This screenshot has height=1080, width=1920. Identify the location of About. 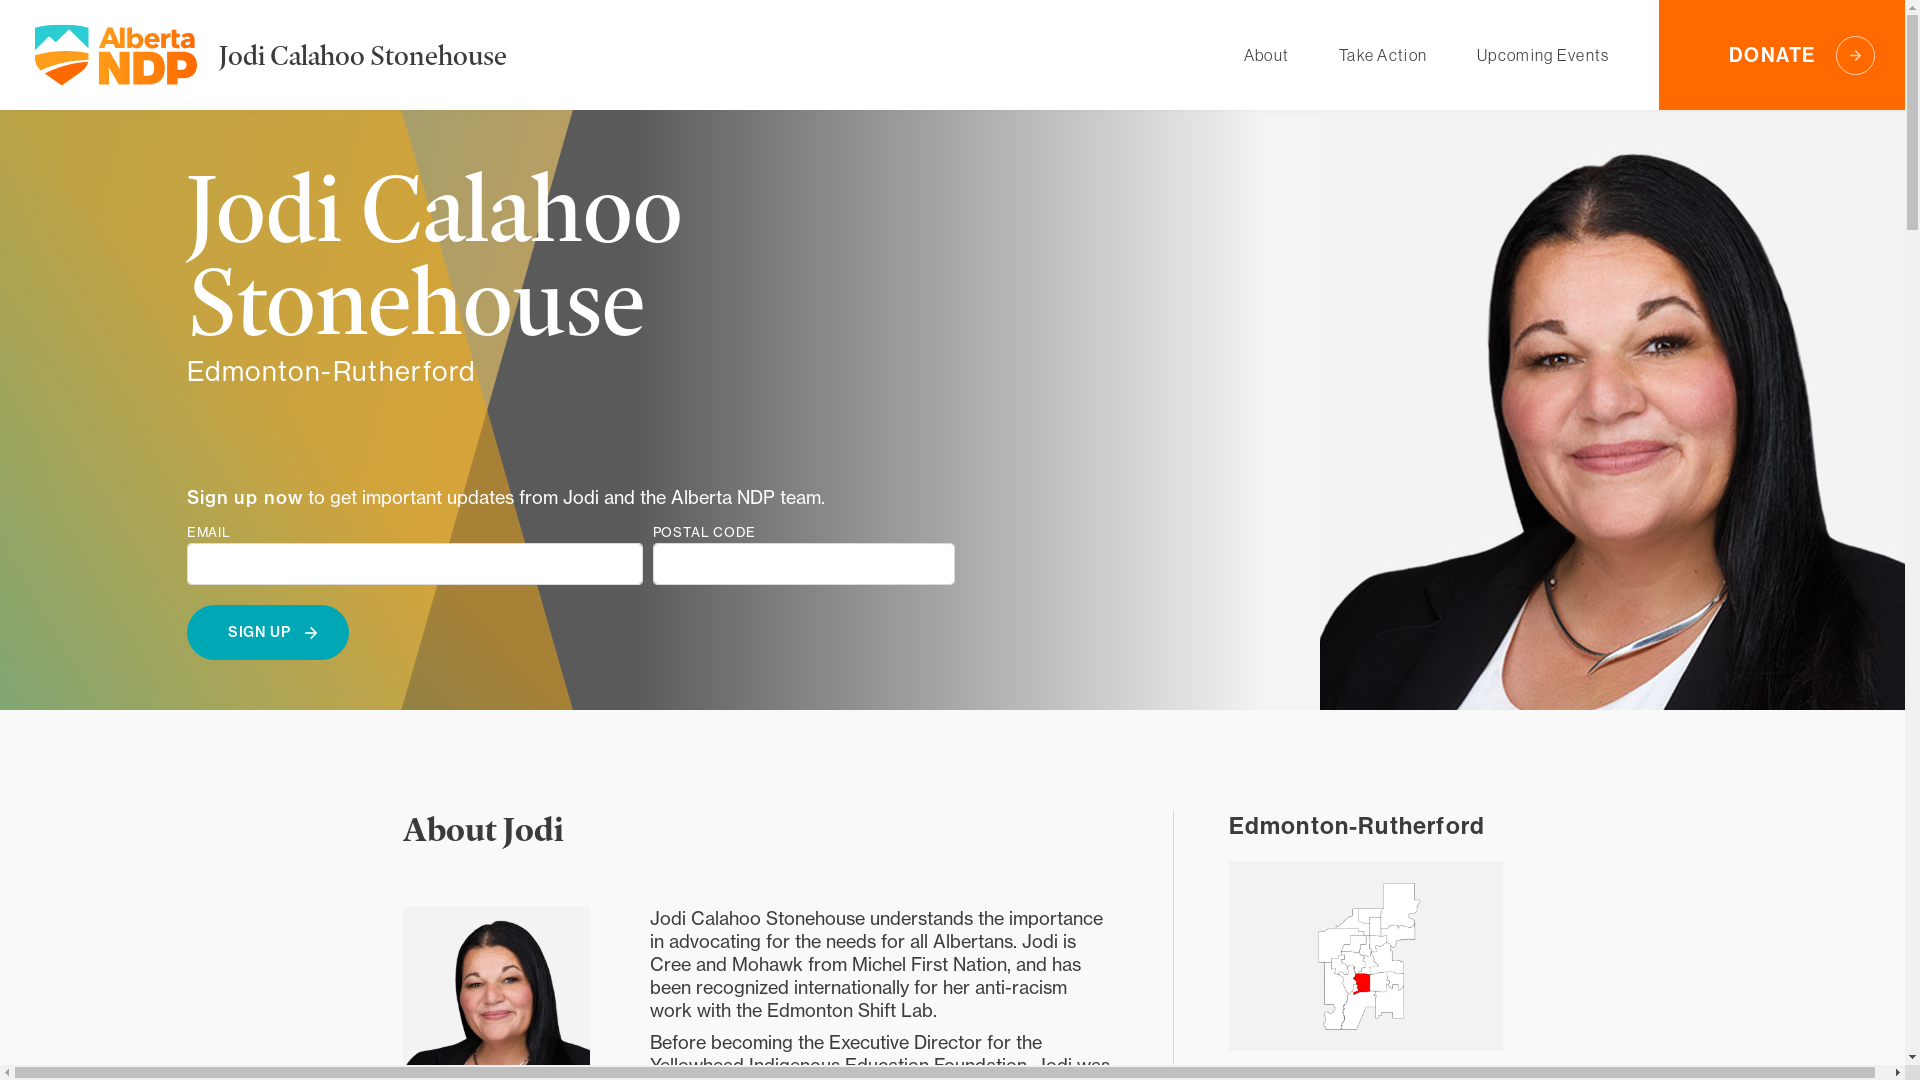
(1266, 56).